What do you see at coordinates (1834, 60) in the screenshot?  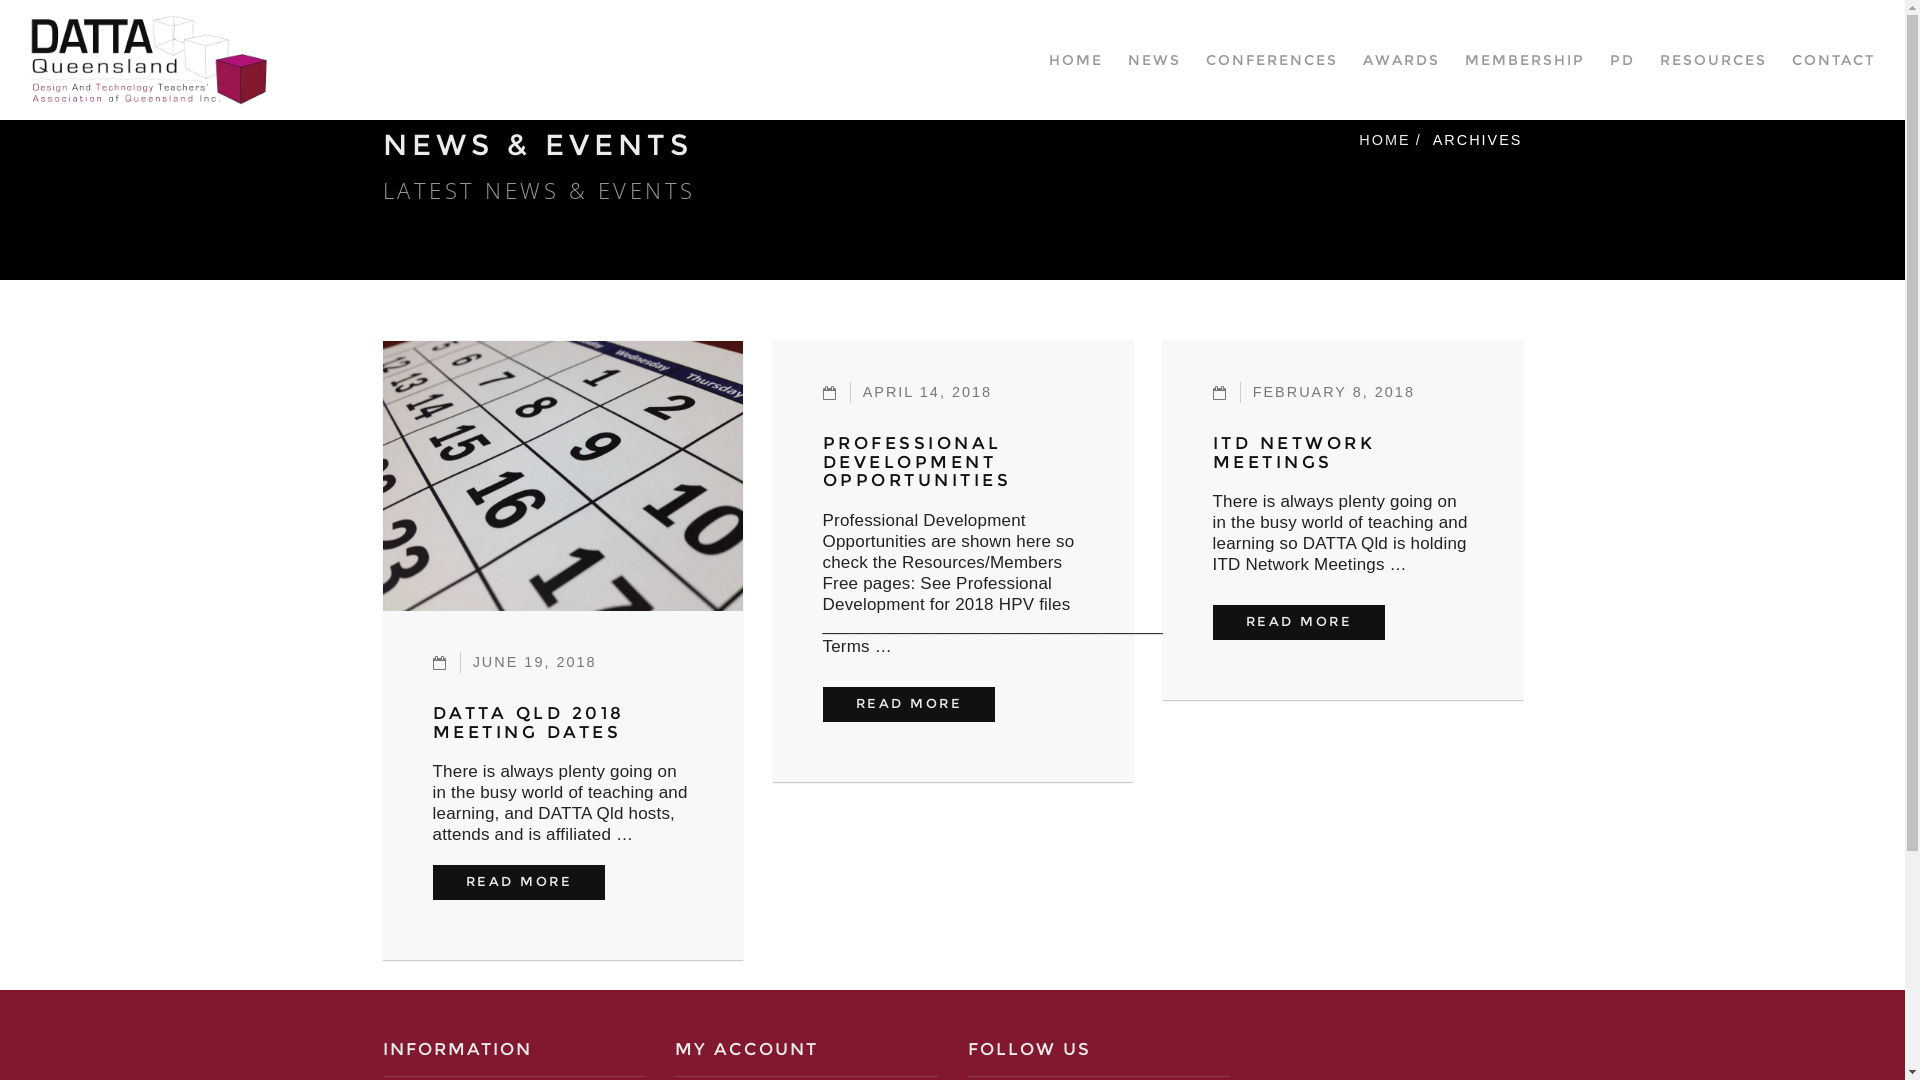 I see `CONTACT` at bounding box center [1834, 60].